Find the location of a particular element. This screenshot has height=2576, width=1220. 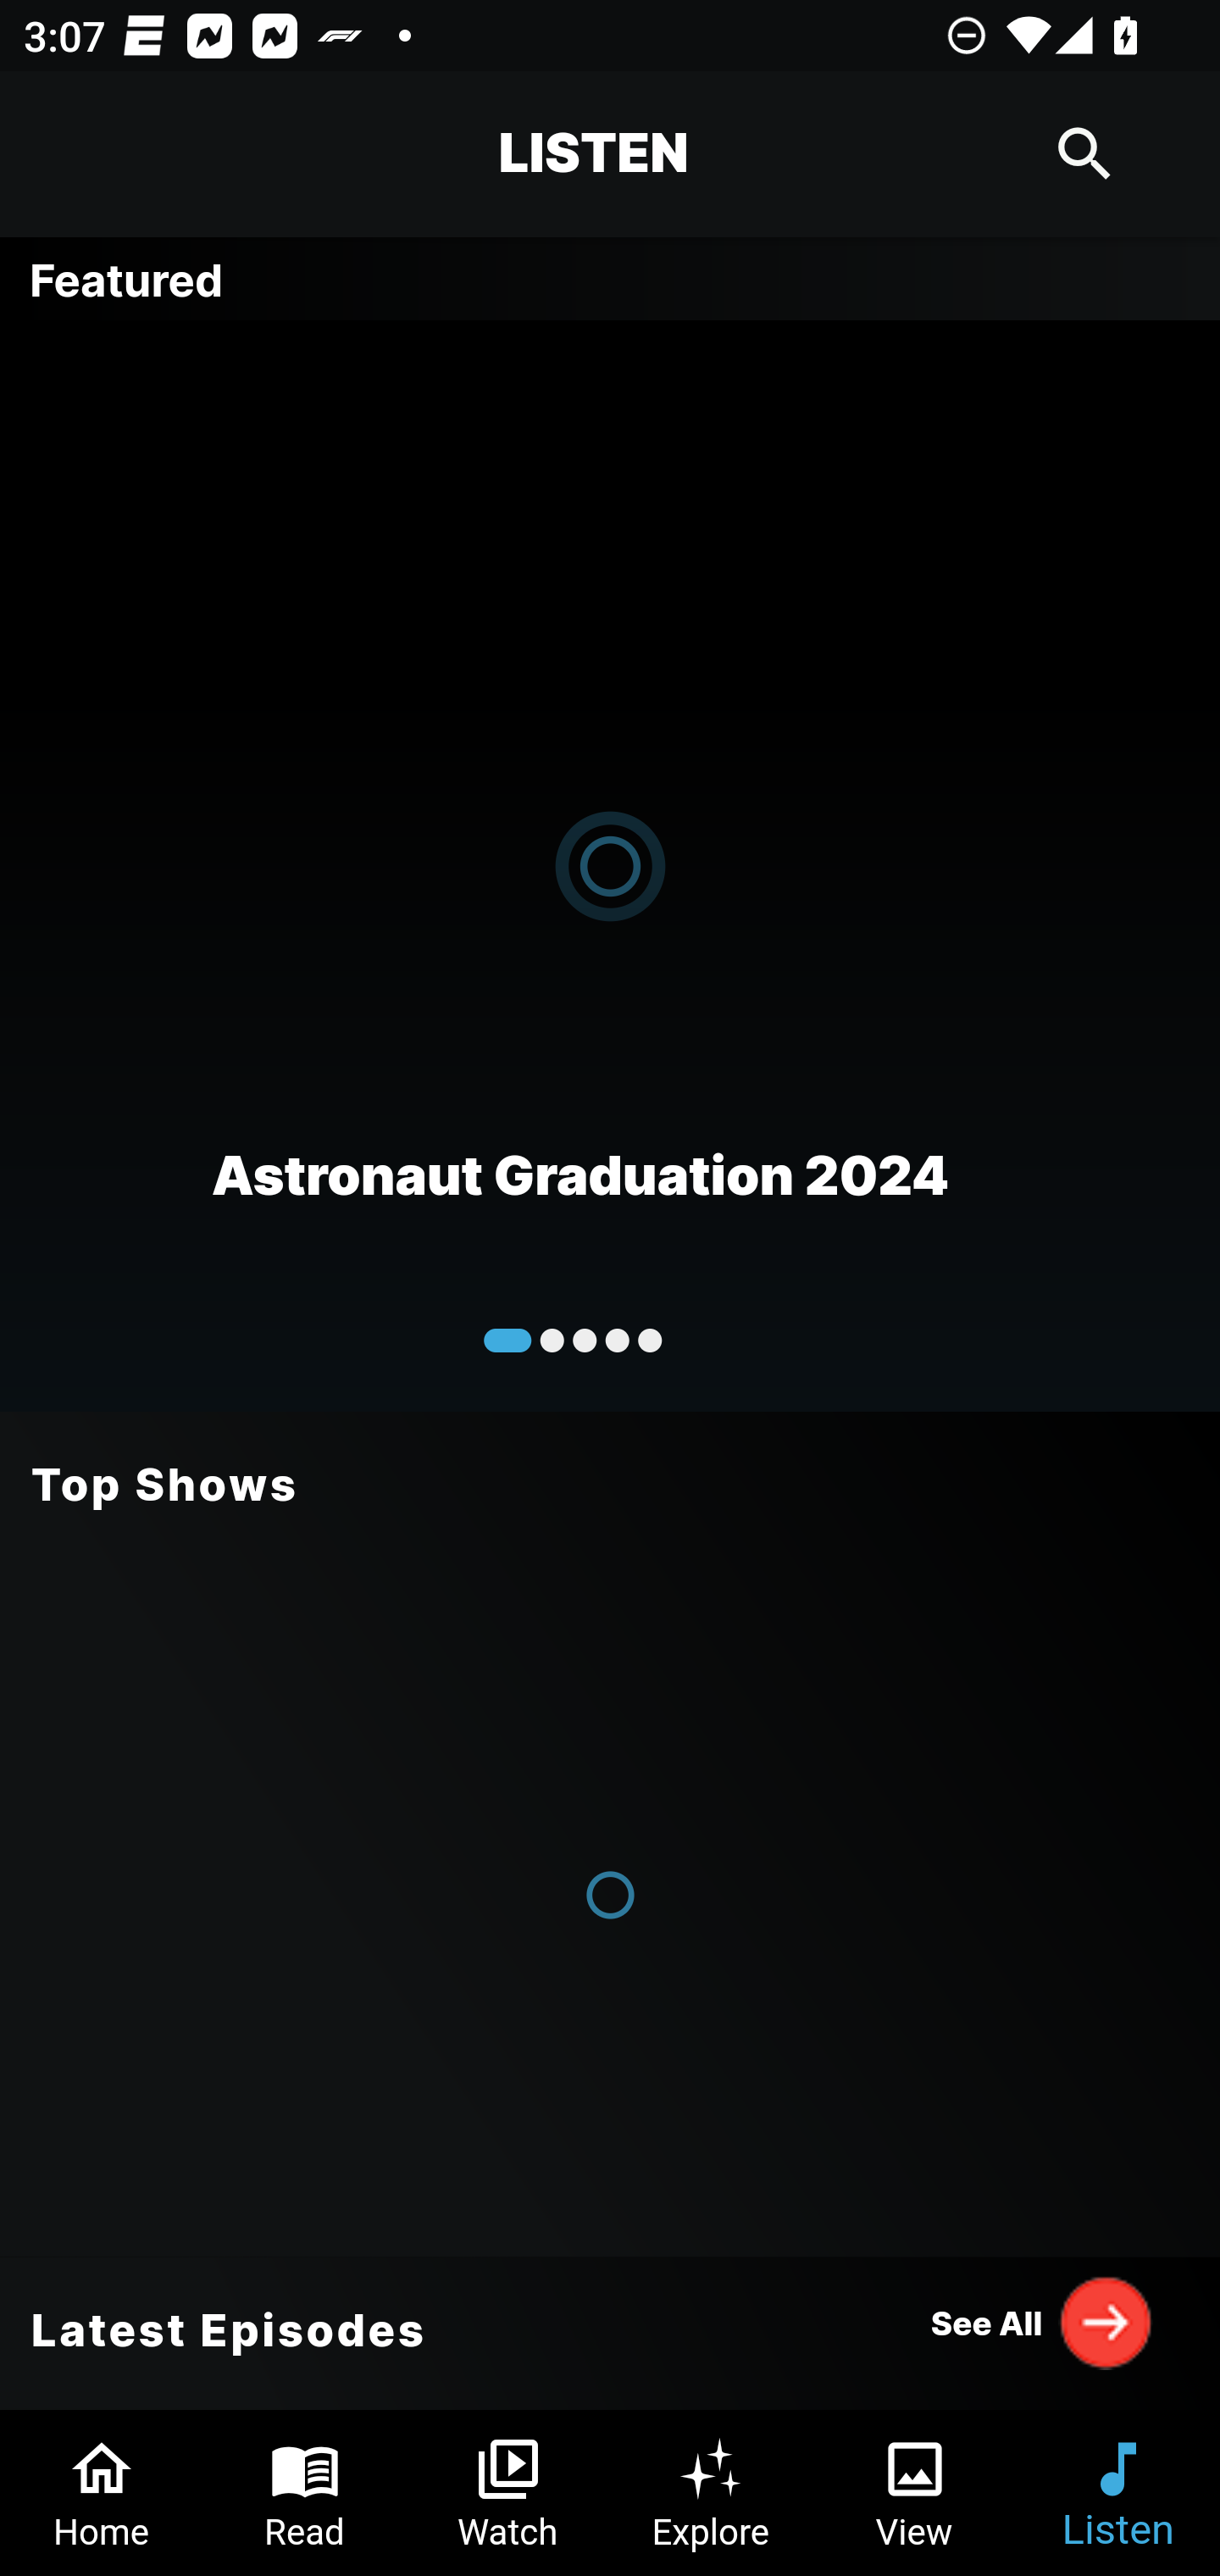

Listen
Tab 6 of 6 is located at coordinates (1118, 2493).